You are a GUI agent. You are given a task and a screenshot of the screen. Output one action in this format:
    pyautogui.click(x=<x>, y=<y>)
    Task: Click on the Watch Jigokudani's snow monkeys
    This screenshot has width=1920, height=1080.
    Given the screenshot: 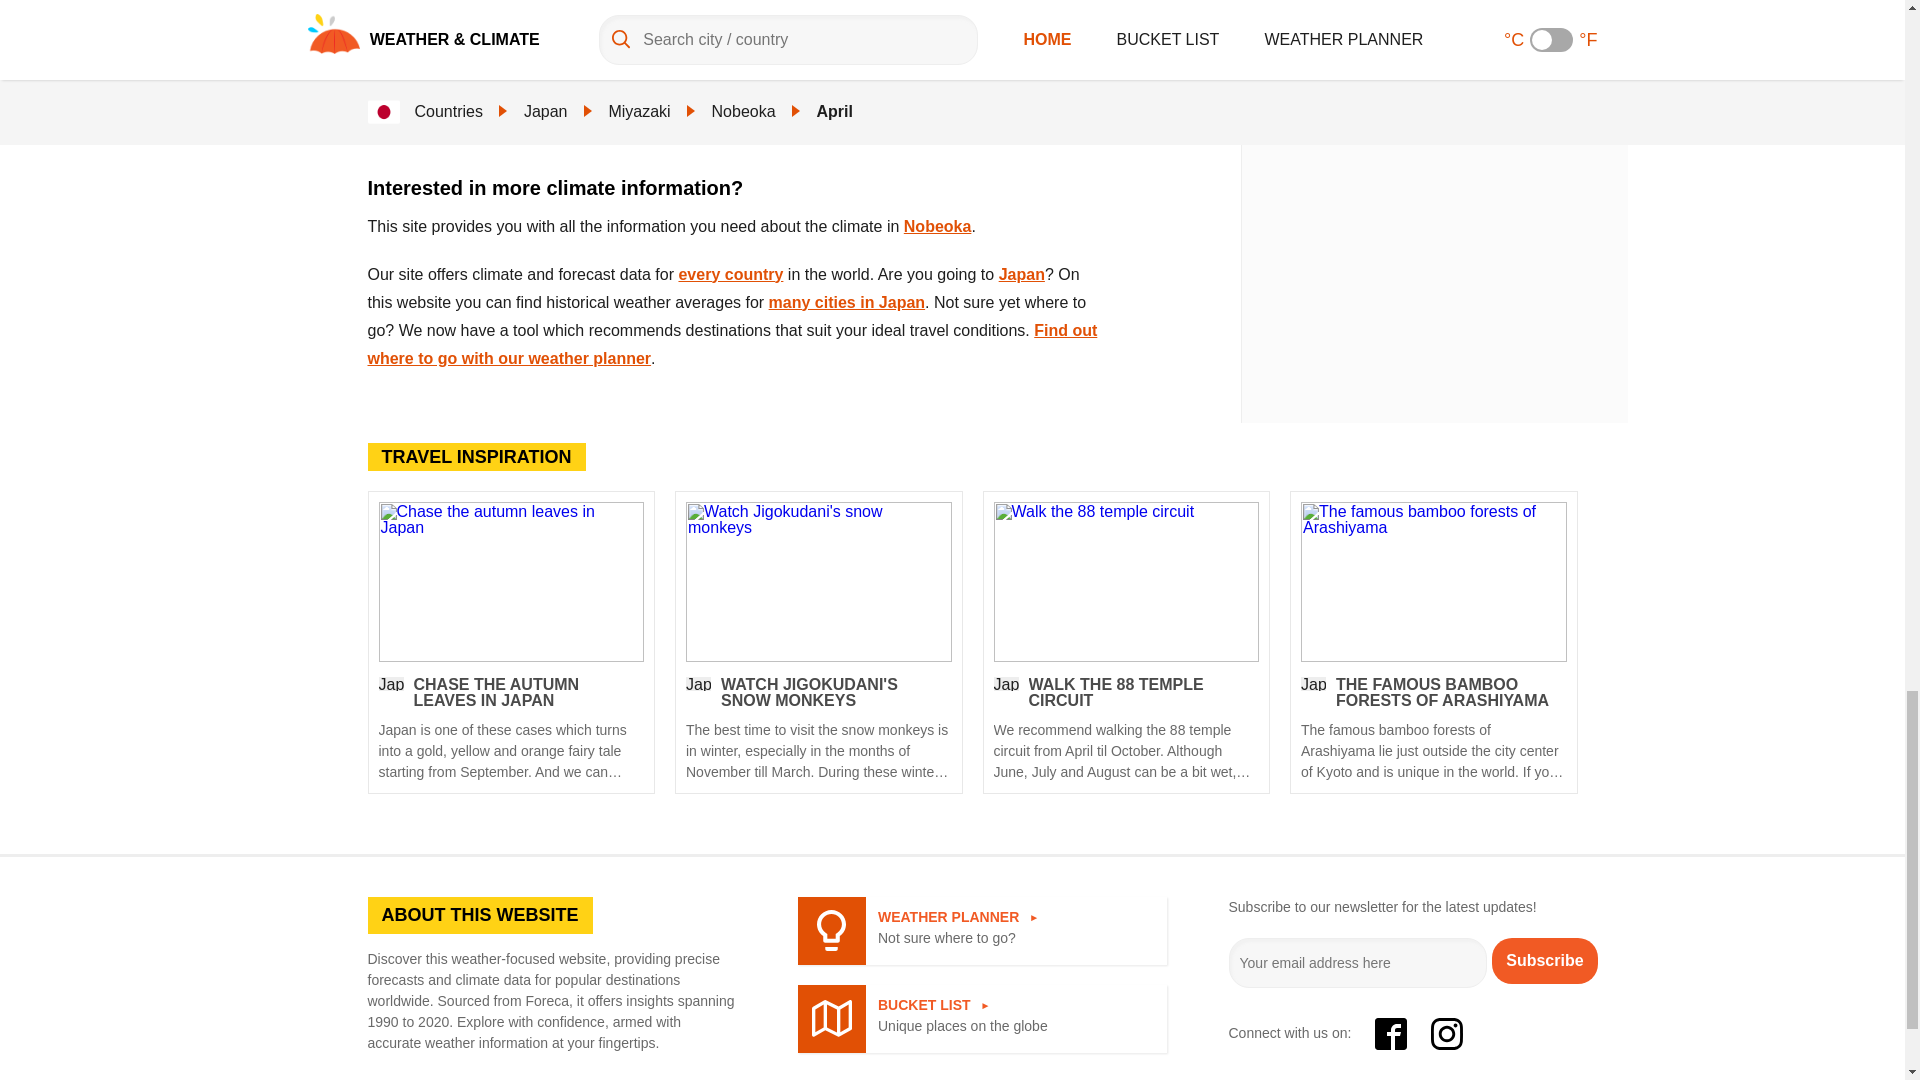 What is the action you would take?
    pyautogui.click(x=818, y=582)
    